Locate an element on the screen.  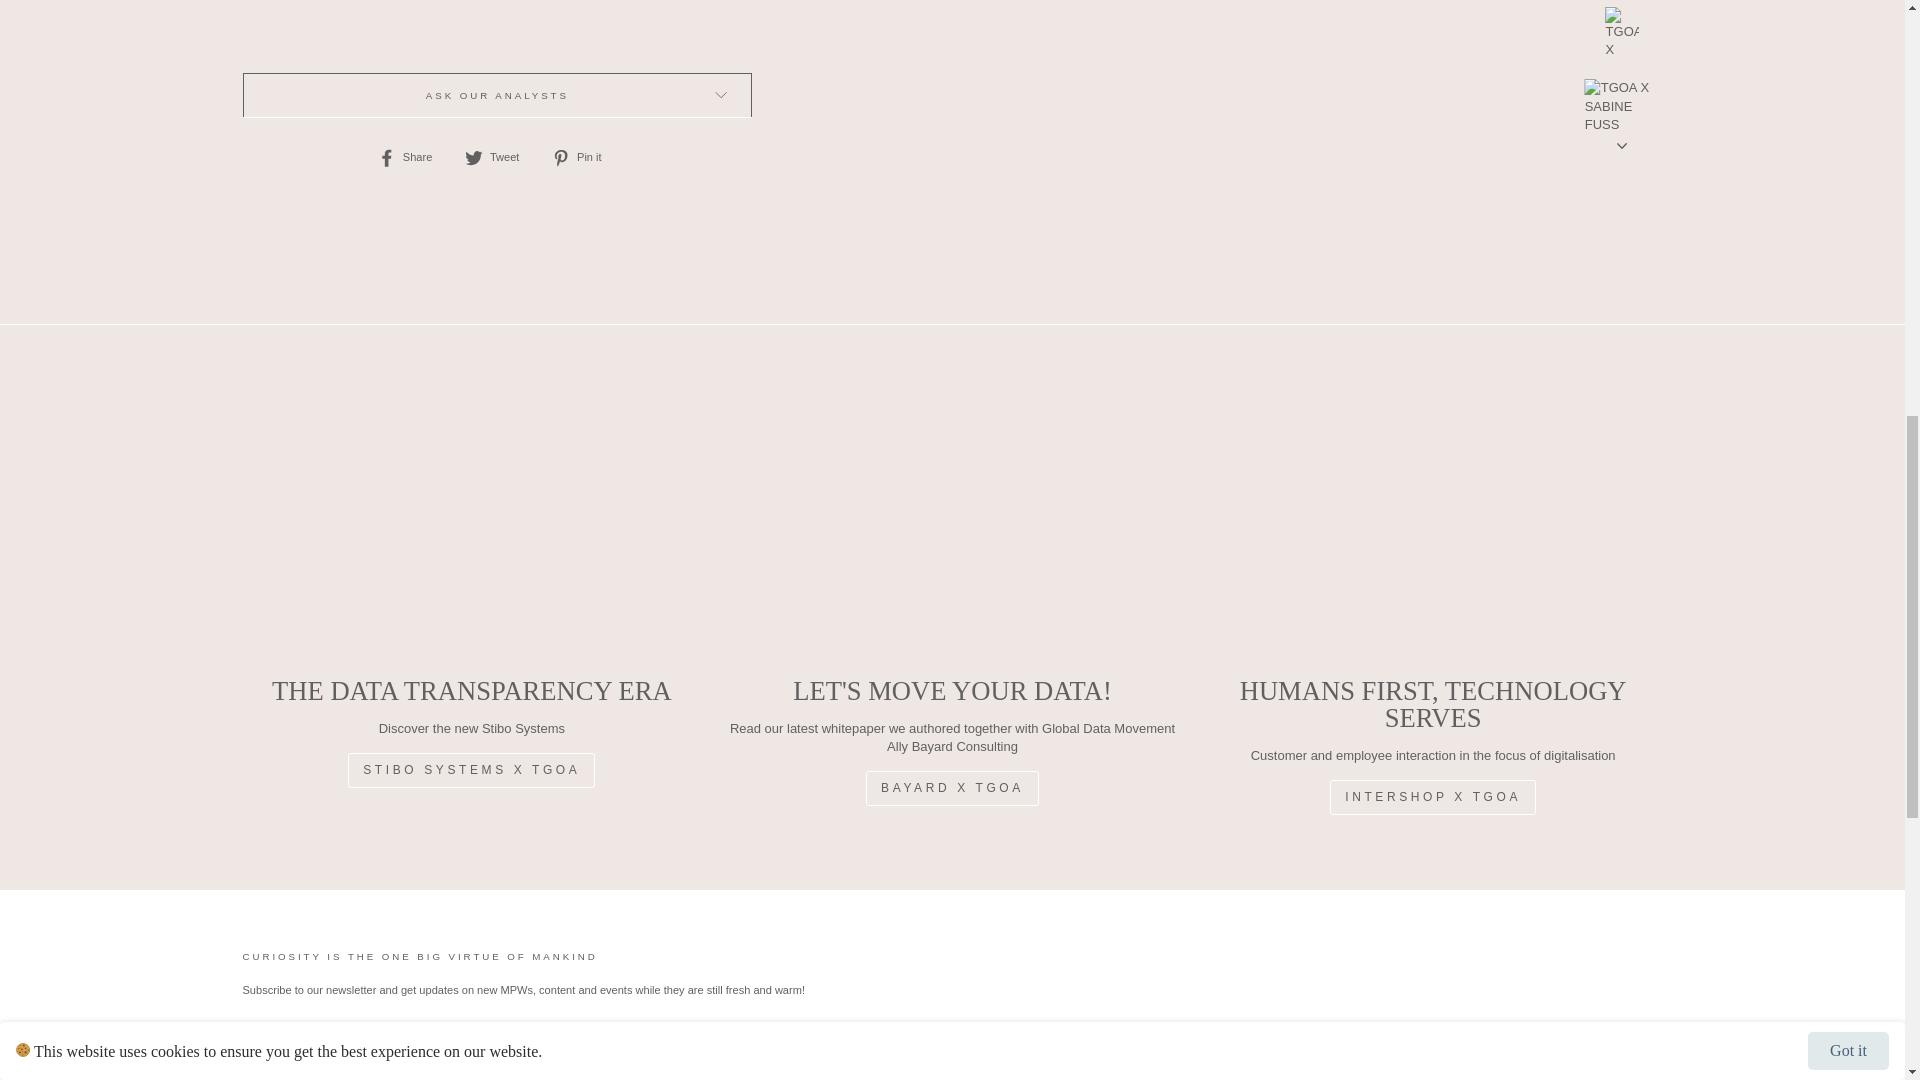
Pin on Pinterest is located at coordinates (584, 157).